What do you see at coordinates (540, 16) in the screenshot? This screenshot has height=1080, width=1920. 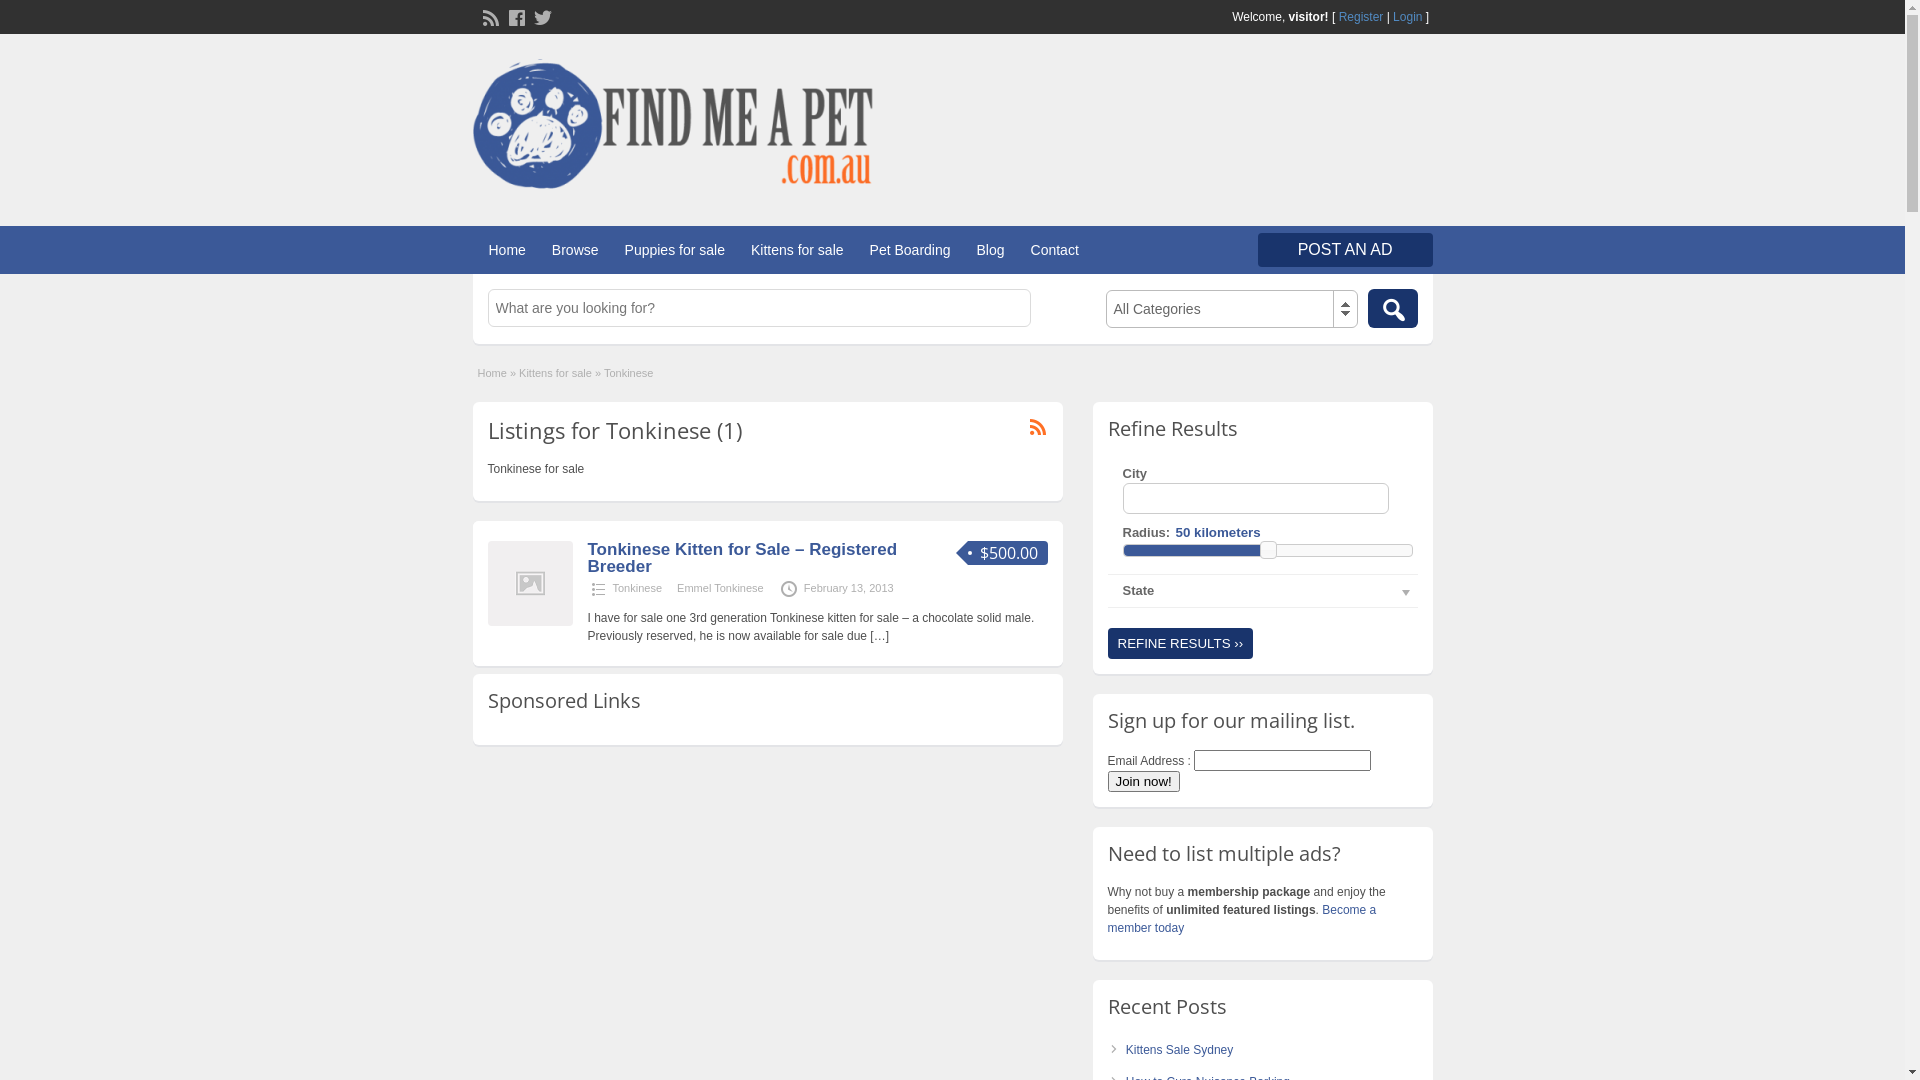 I see `Twitter` at bounding box center [540, 16].